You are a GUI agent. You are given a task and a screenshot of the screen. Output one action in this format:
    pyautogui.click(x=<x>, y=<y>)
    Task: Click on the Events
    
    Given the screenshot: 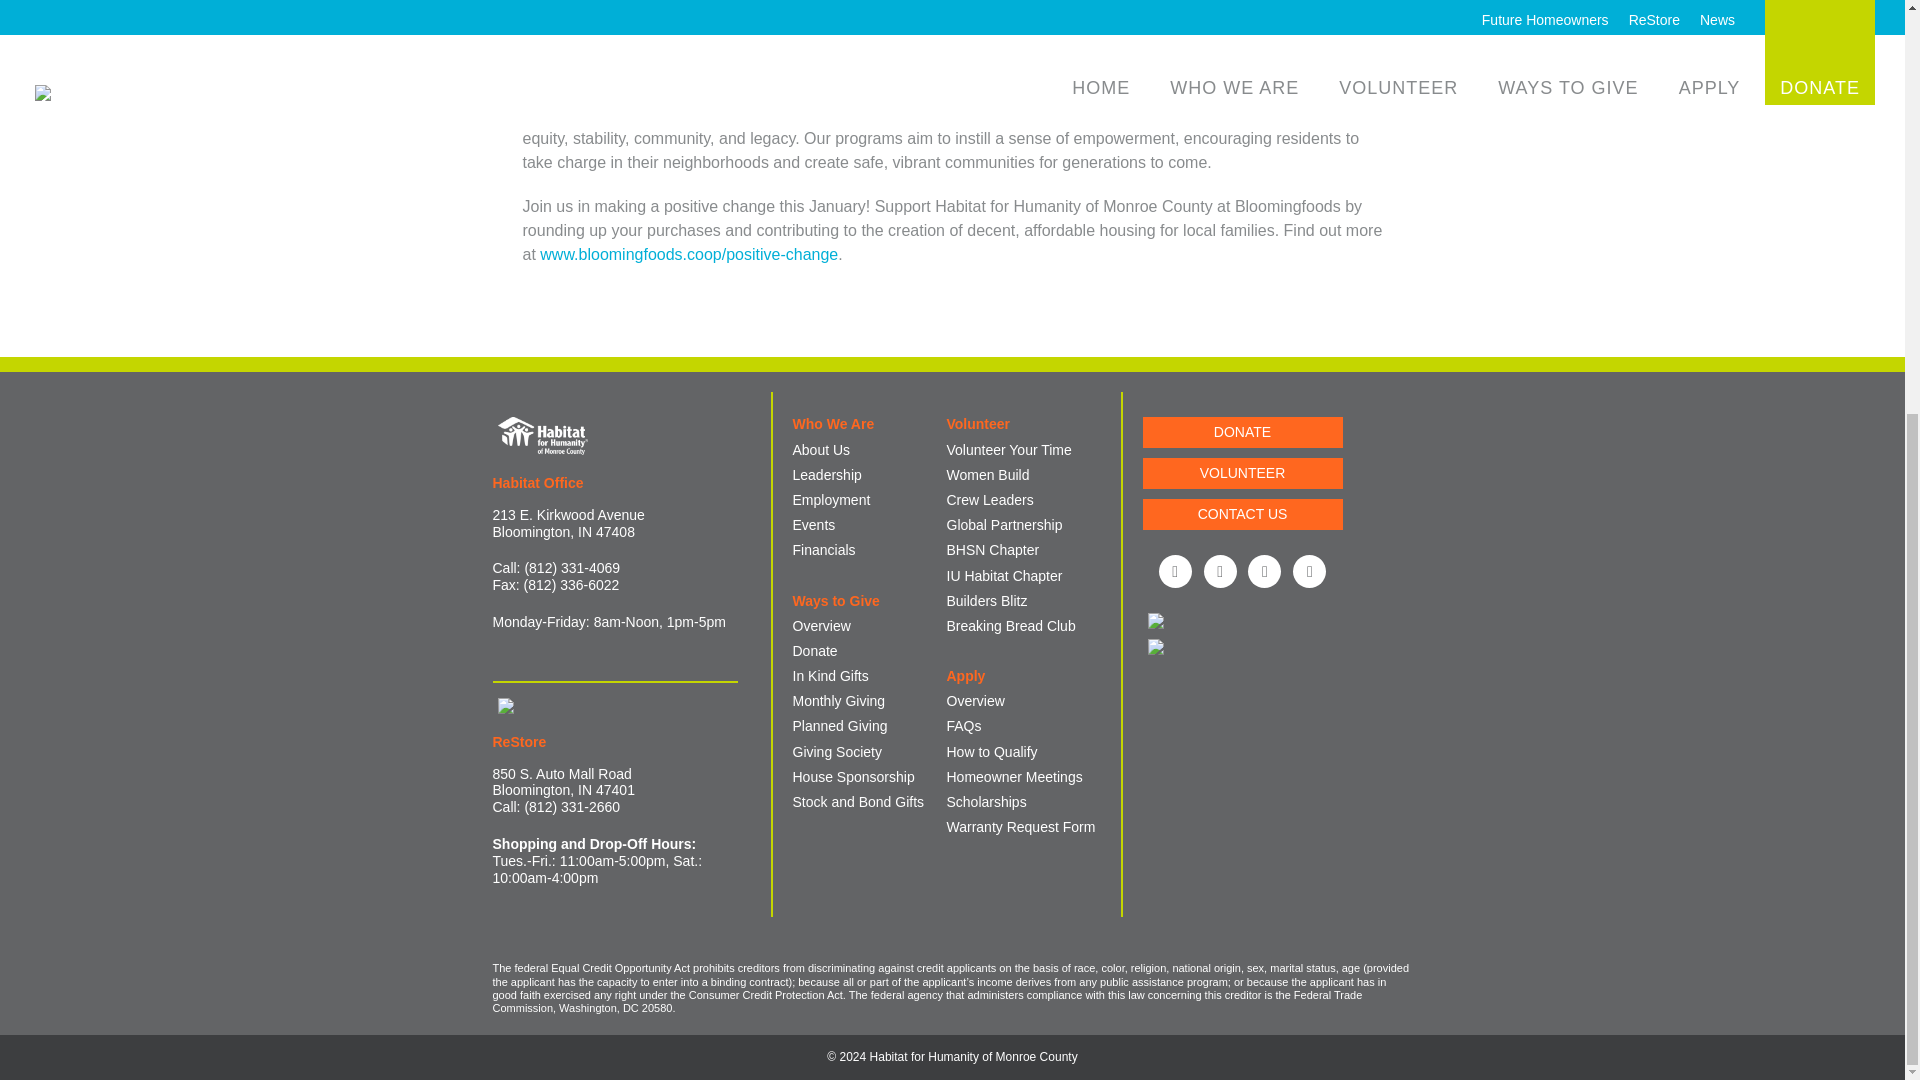 What is the action you would take?
    pyautogui.click(x=813, y=525)
    